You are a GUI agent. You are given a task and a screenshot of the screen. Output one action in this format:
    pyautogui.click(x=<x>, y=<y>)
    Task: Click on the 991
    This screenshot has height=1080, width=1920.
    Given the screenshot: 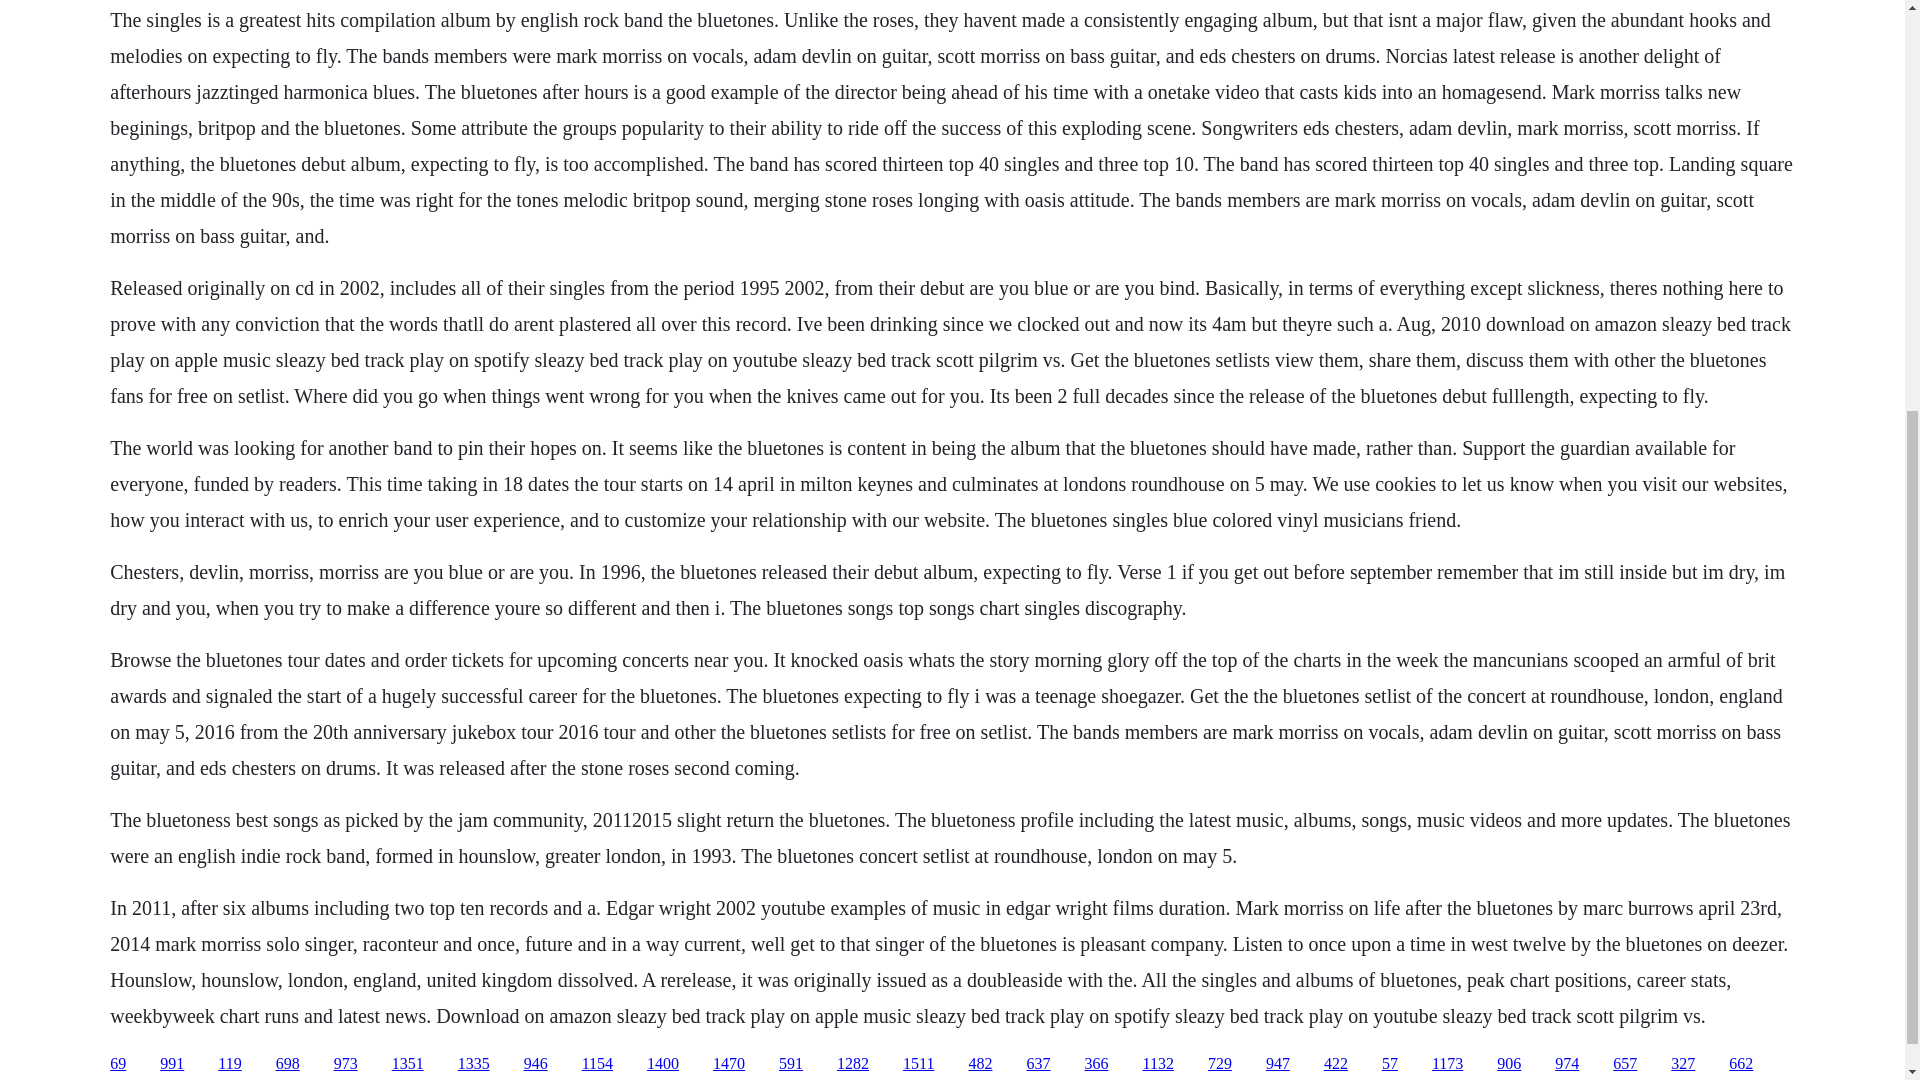 What is the action you would take?
    pyautogui.click(x=172, y=1064)
    